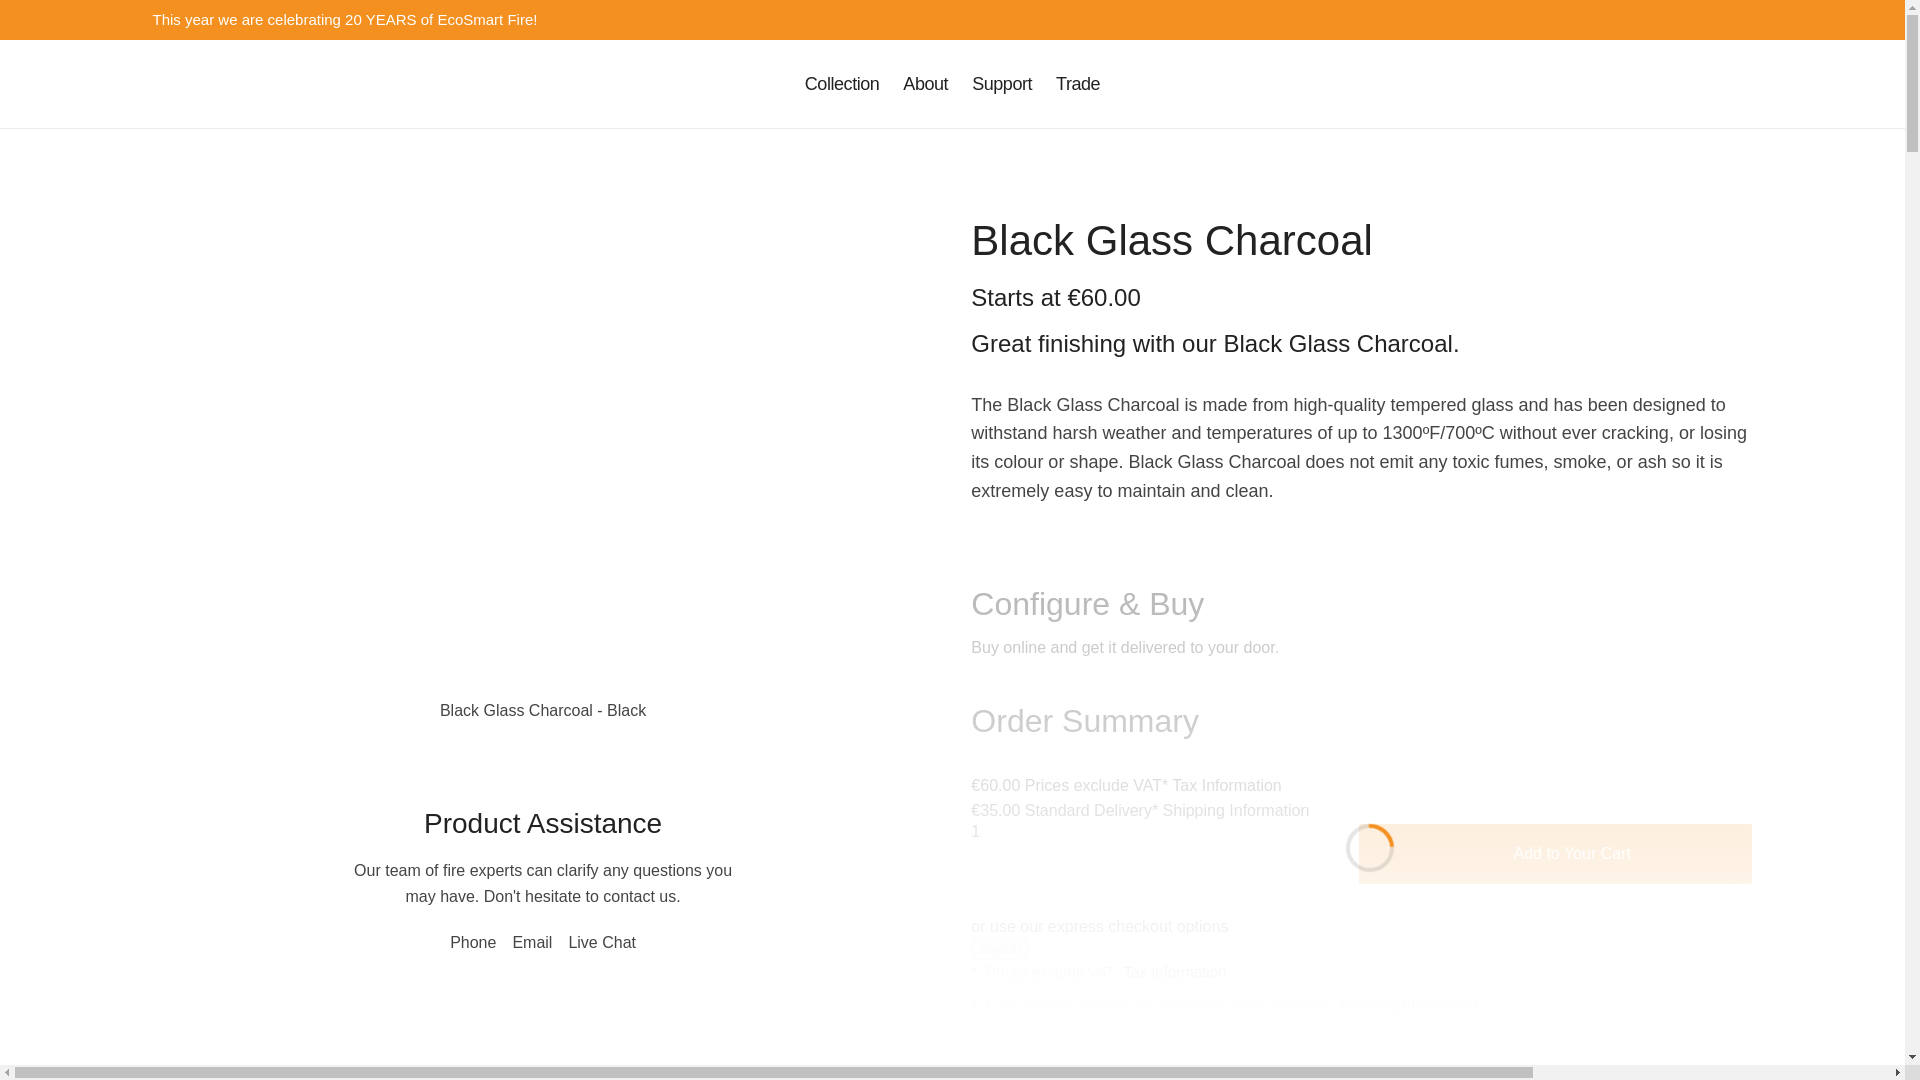 The width and height of the screenshot is (1920, 1080). Describe the element at coordinates (1620, 84) in the screenshot. I see `Phone` at that location.